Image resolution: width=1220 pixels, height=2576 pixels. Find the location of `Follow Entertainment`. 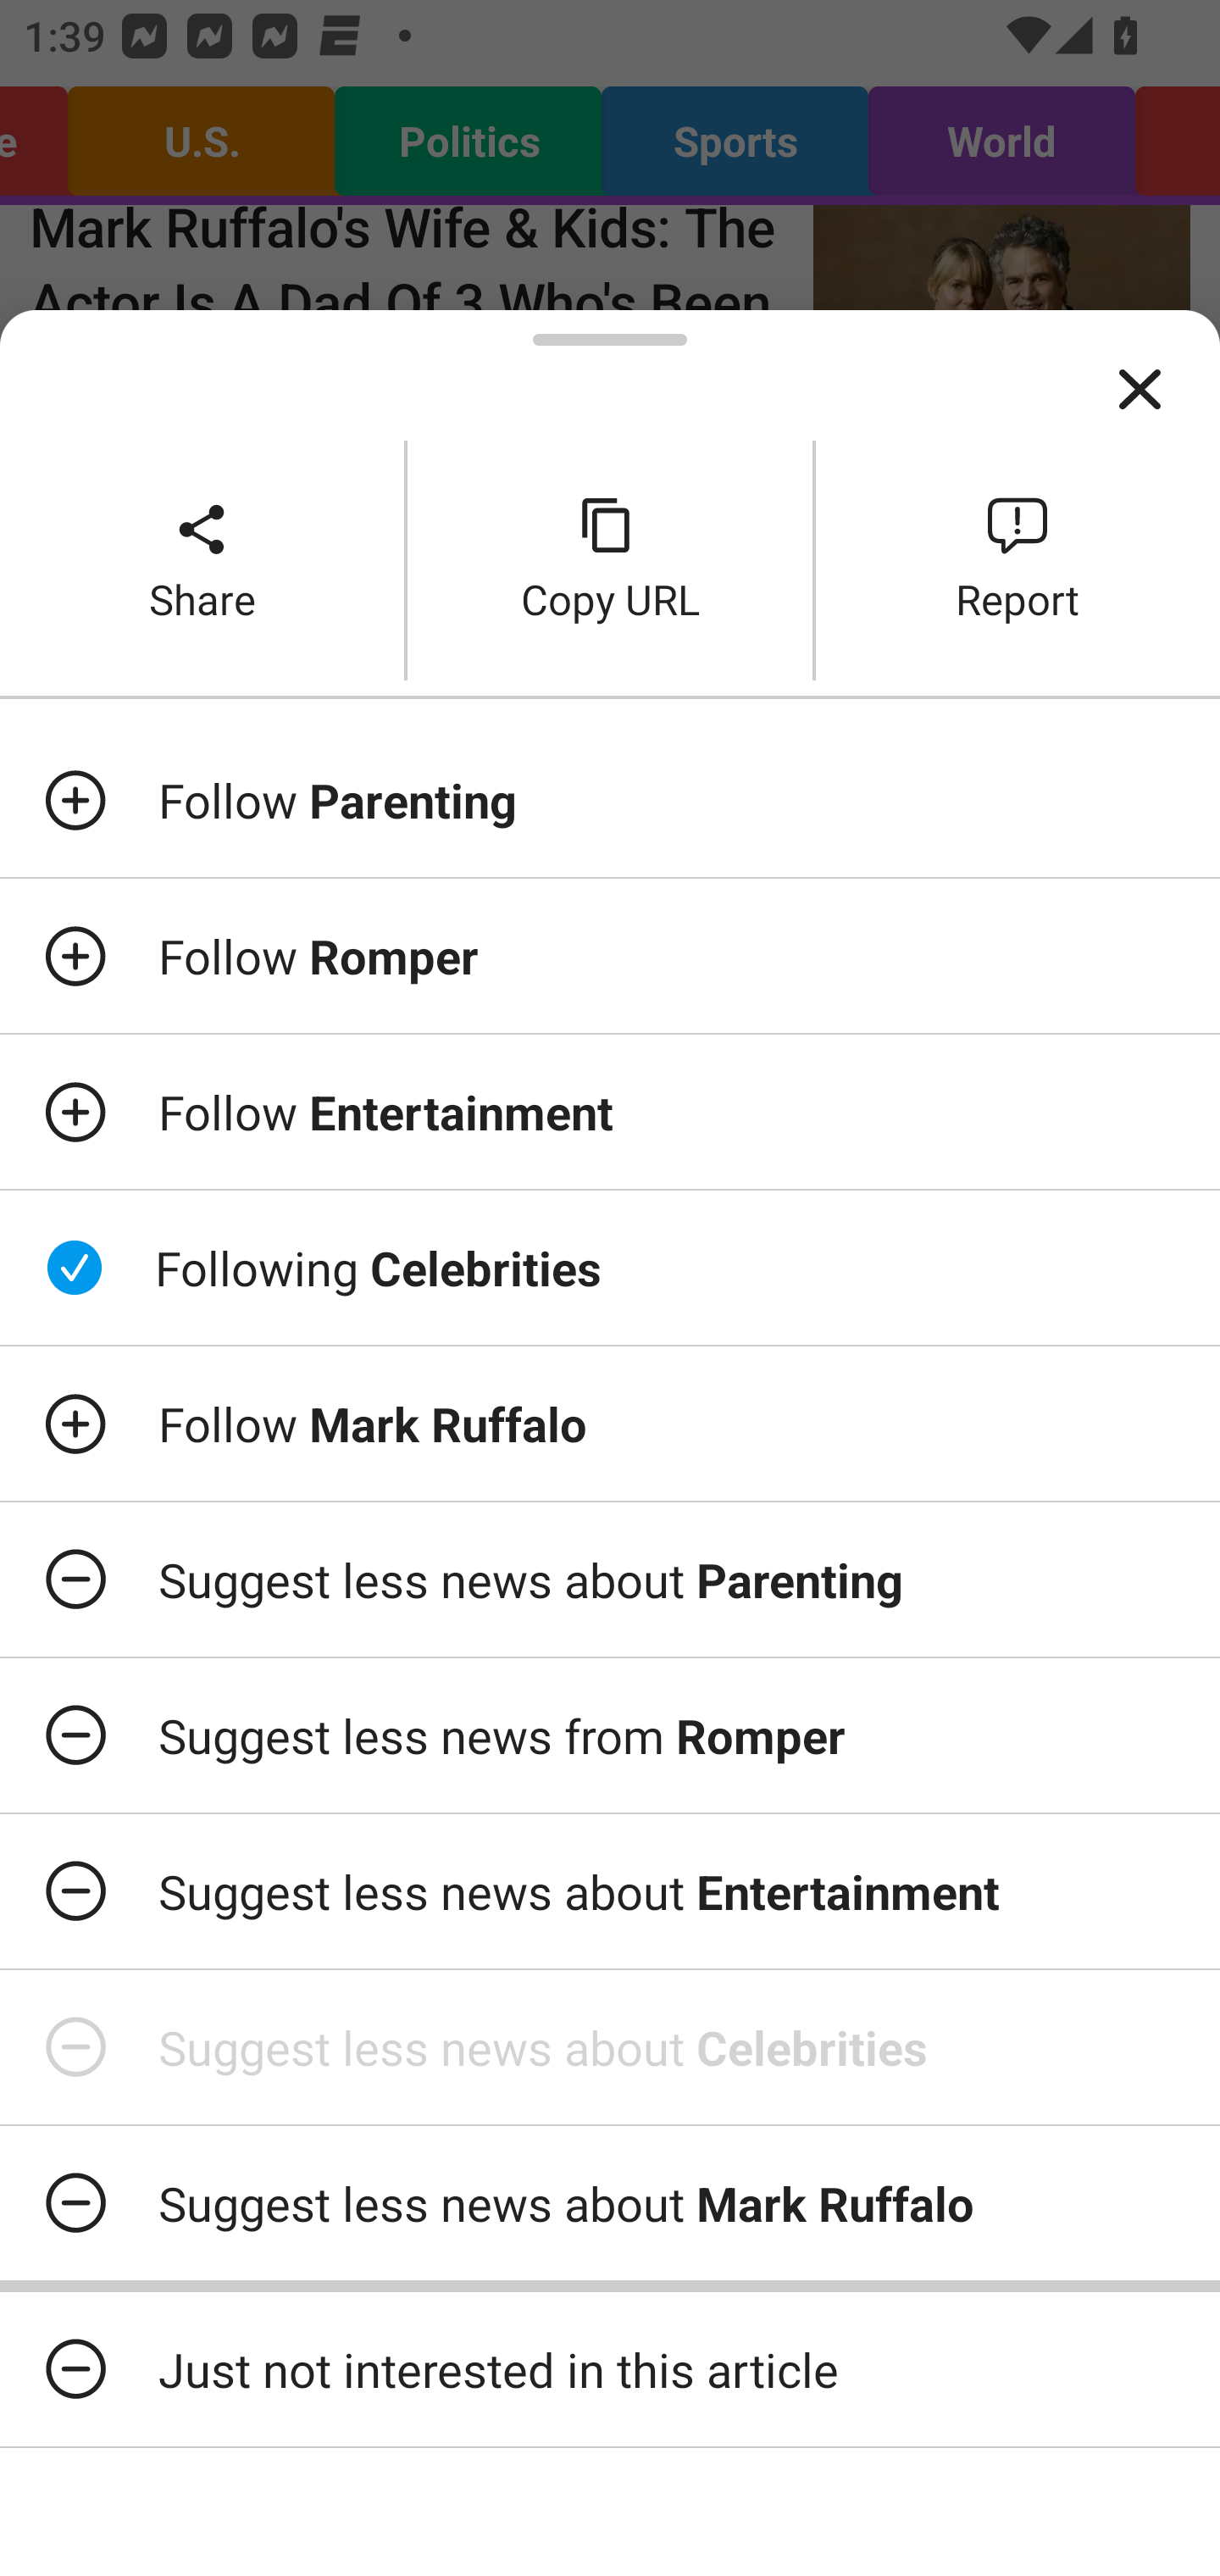

Follow Entertainment is located at coordinates (610, 1113).